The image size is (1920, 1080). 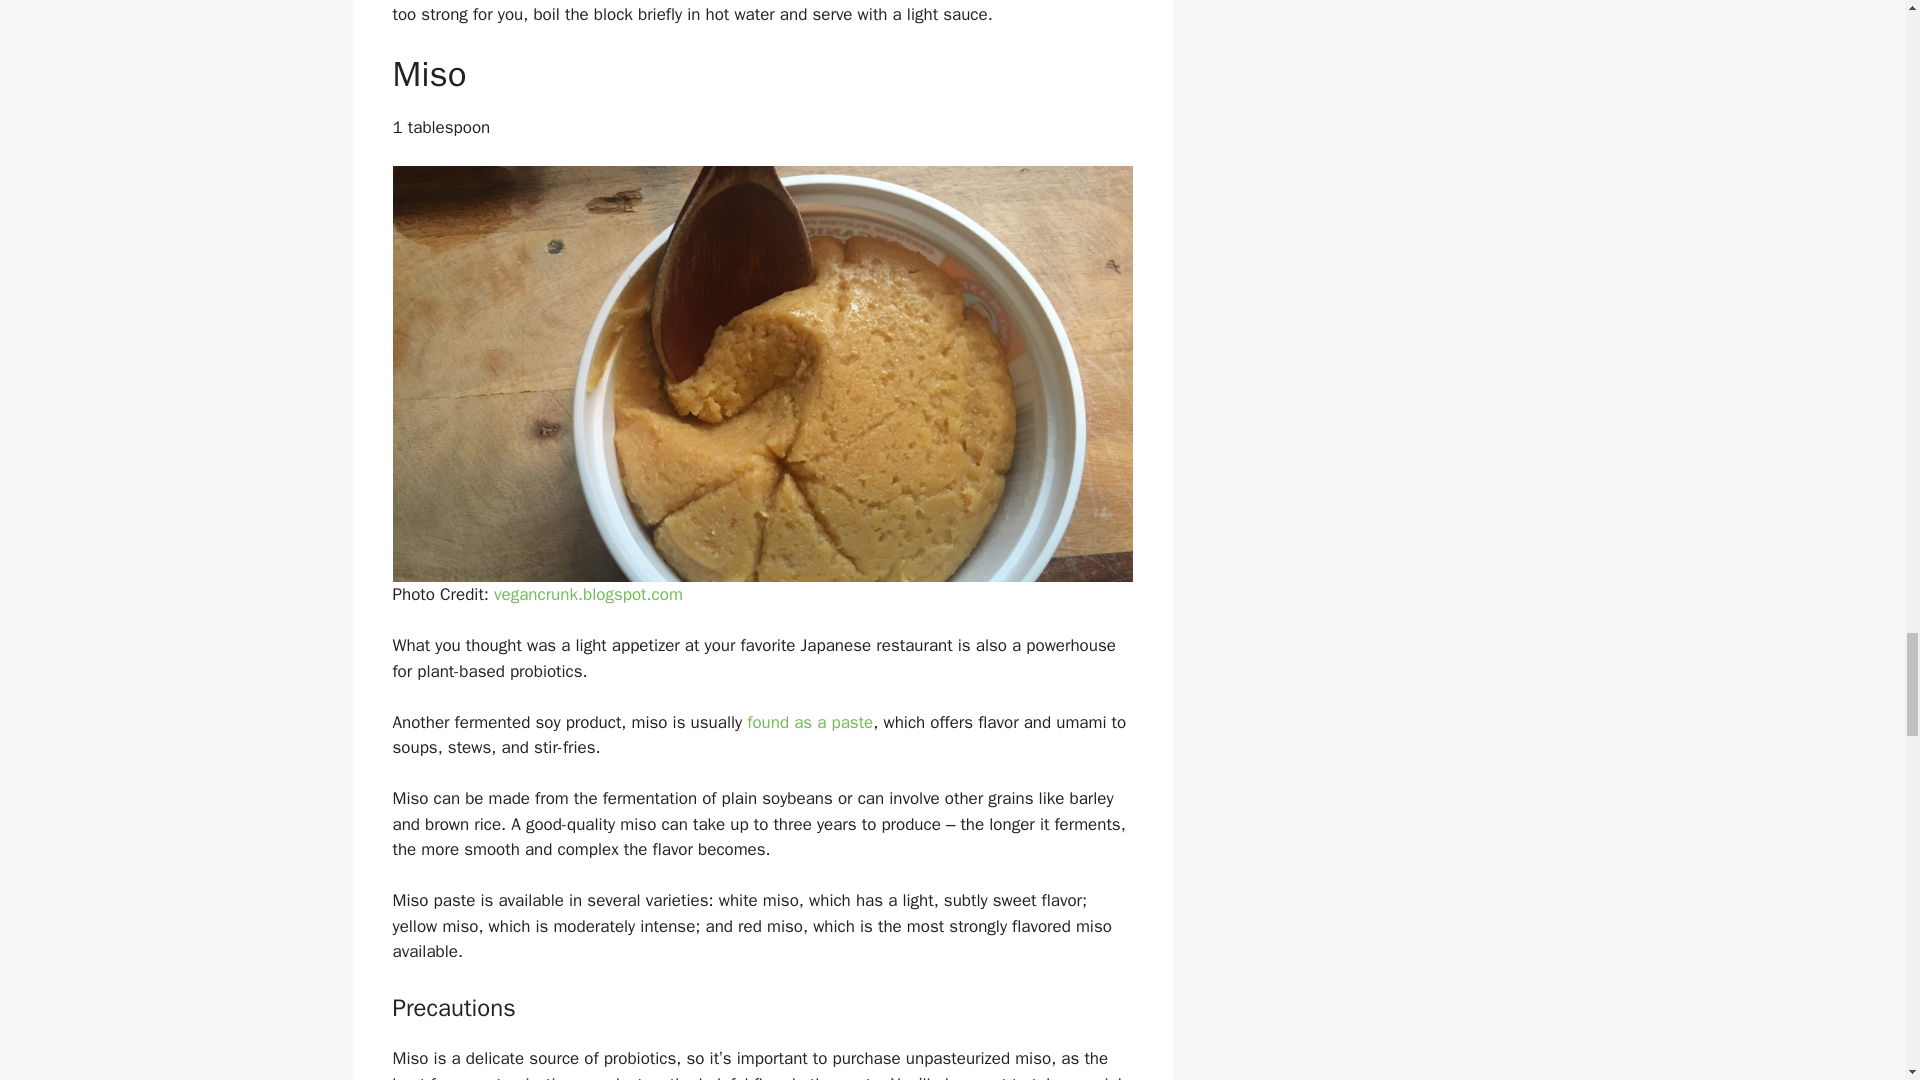 I want to click on vegancrunk.blogspot.com, so click(x=588, y=594).